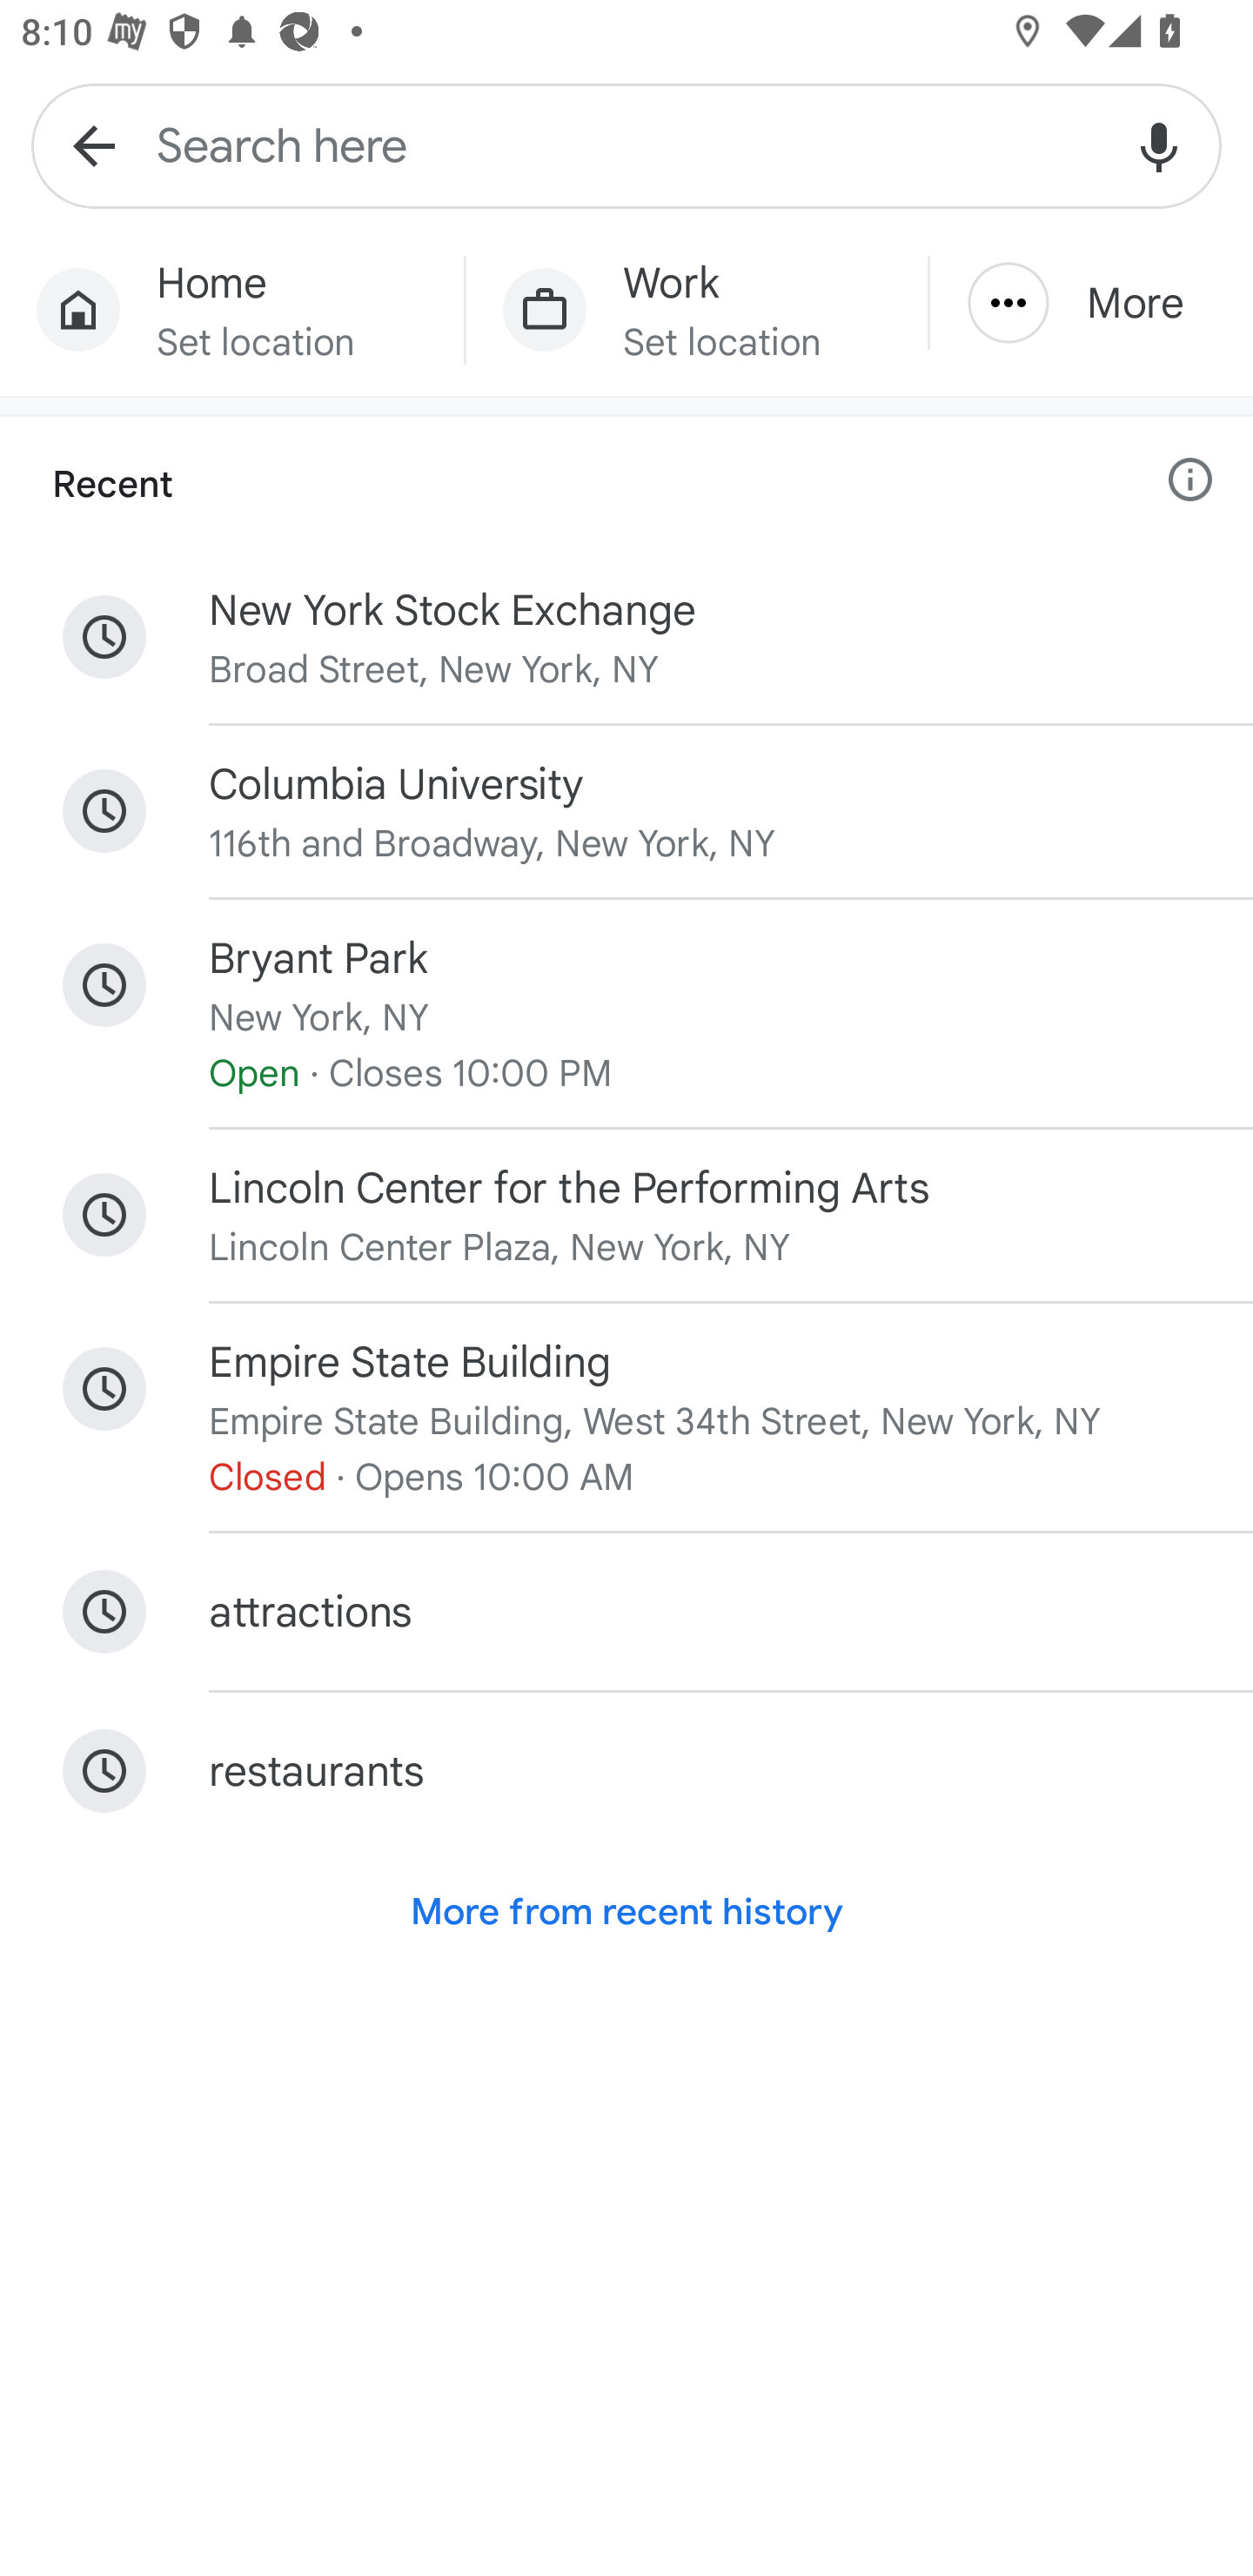 The width and height of the screenshot is (1253, 2576). I want to click on Work Set location, so click(696, 310).